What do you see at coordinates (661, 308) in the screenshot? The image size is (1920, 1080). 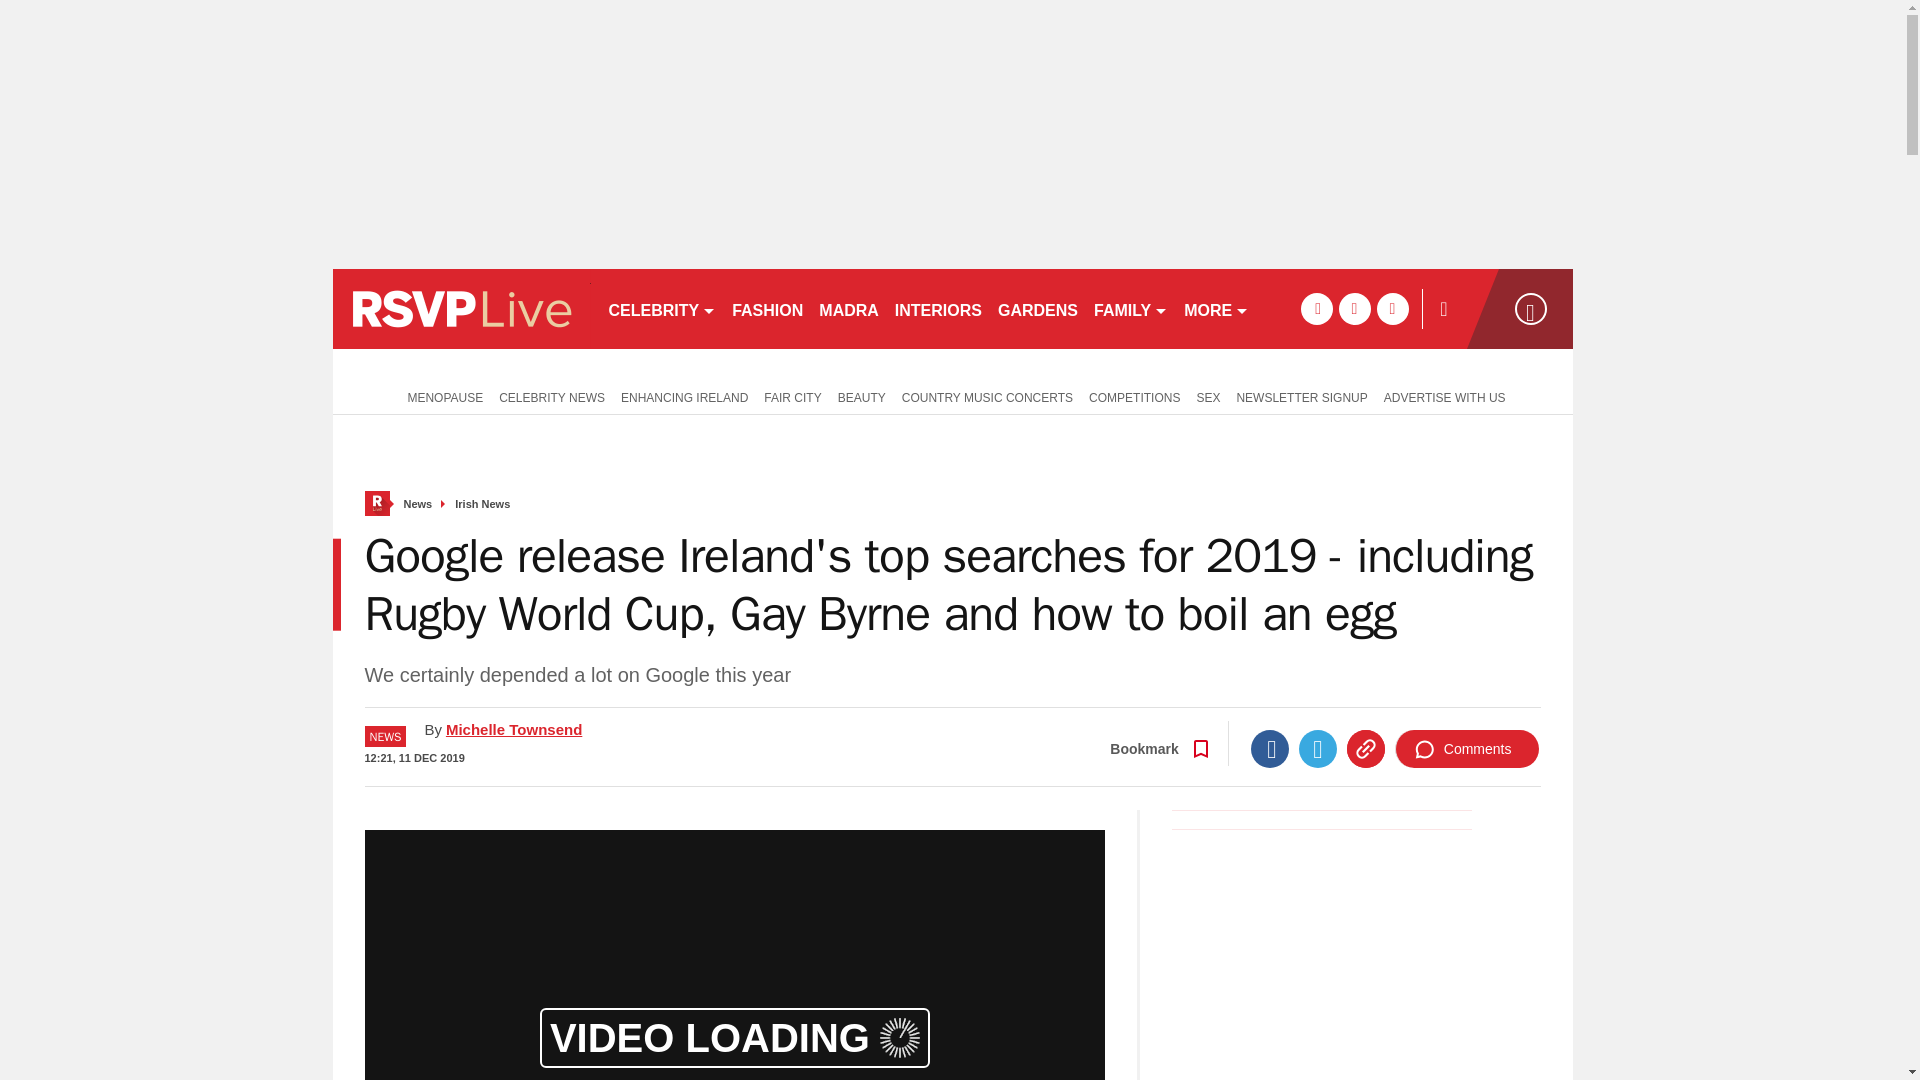 I see `CELEBRITY` at bounding box center [661, 308].